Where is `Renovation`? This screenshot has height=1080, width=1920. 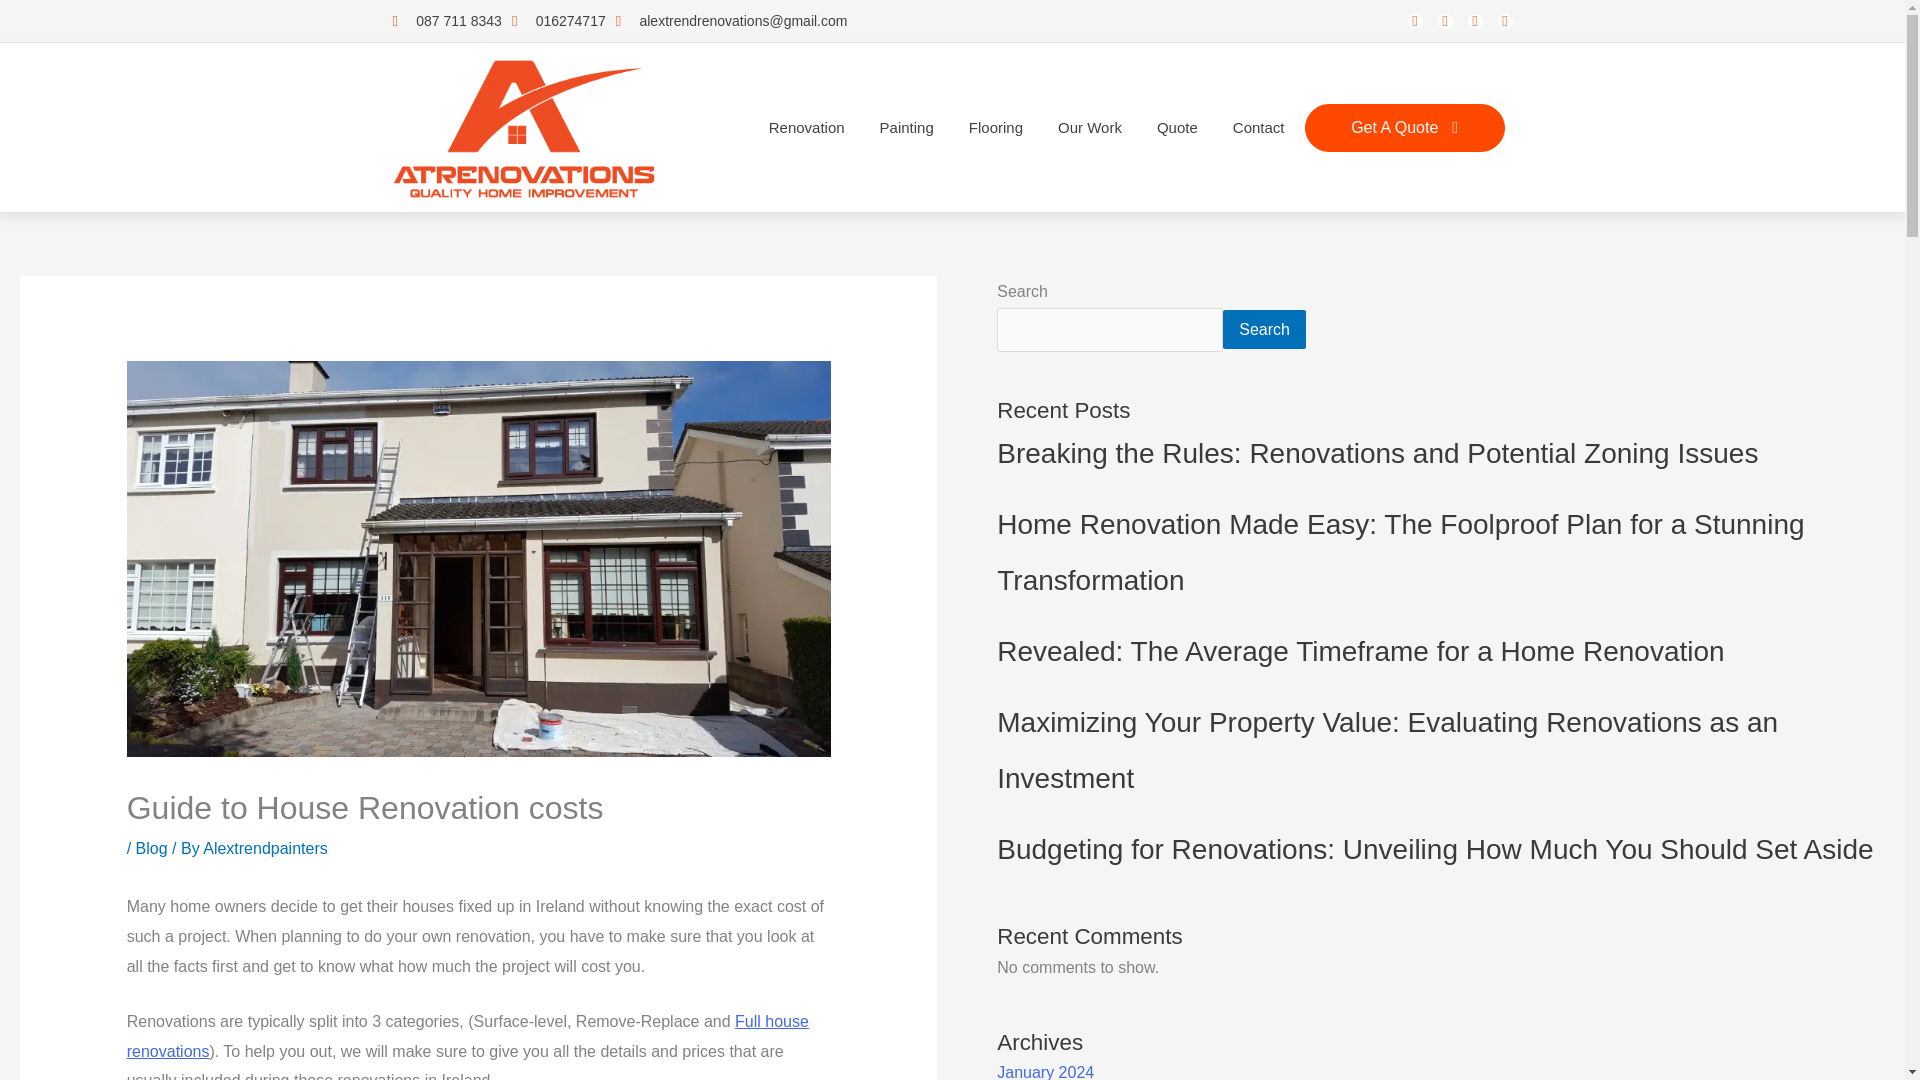 Renovation is located at coordinates (806, 128).